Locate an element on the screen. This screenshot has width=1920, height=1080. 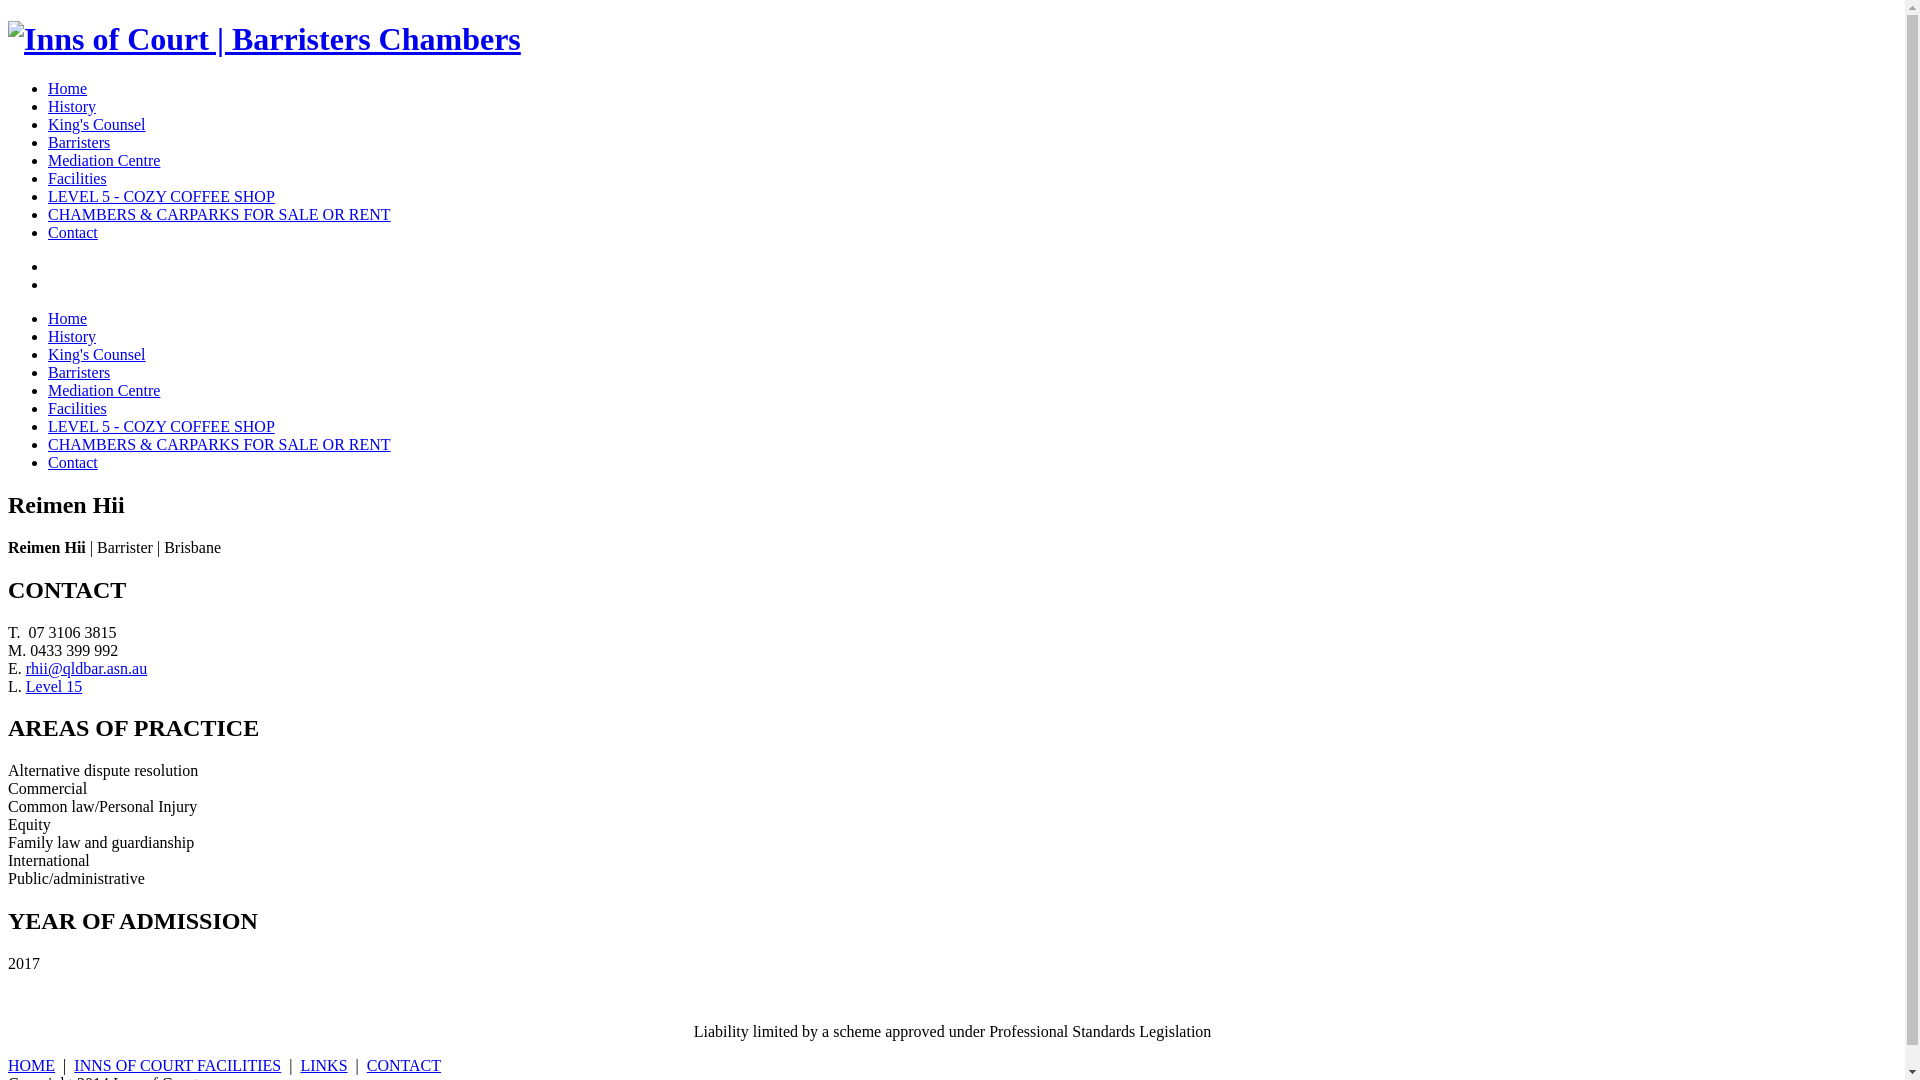
CHAMBERS & CARPARKS FOR SALE OR RENT is located at coordinates (220, 444).